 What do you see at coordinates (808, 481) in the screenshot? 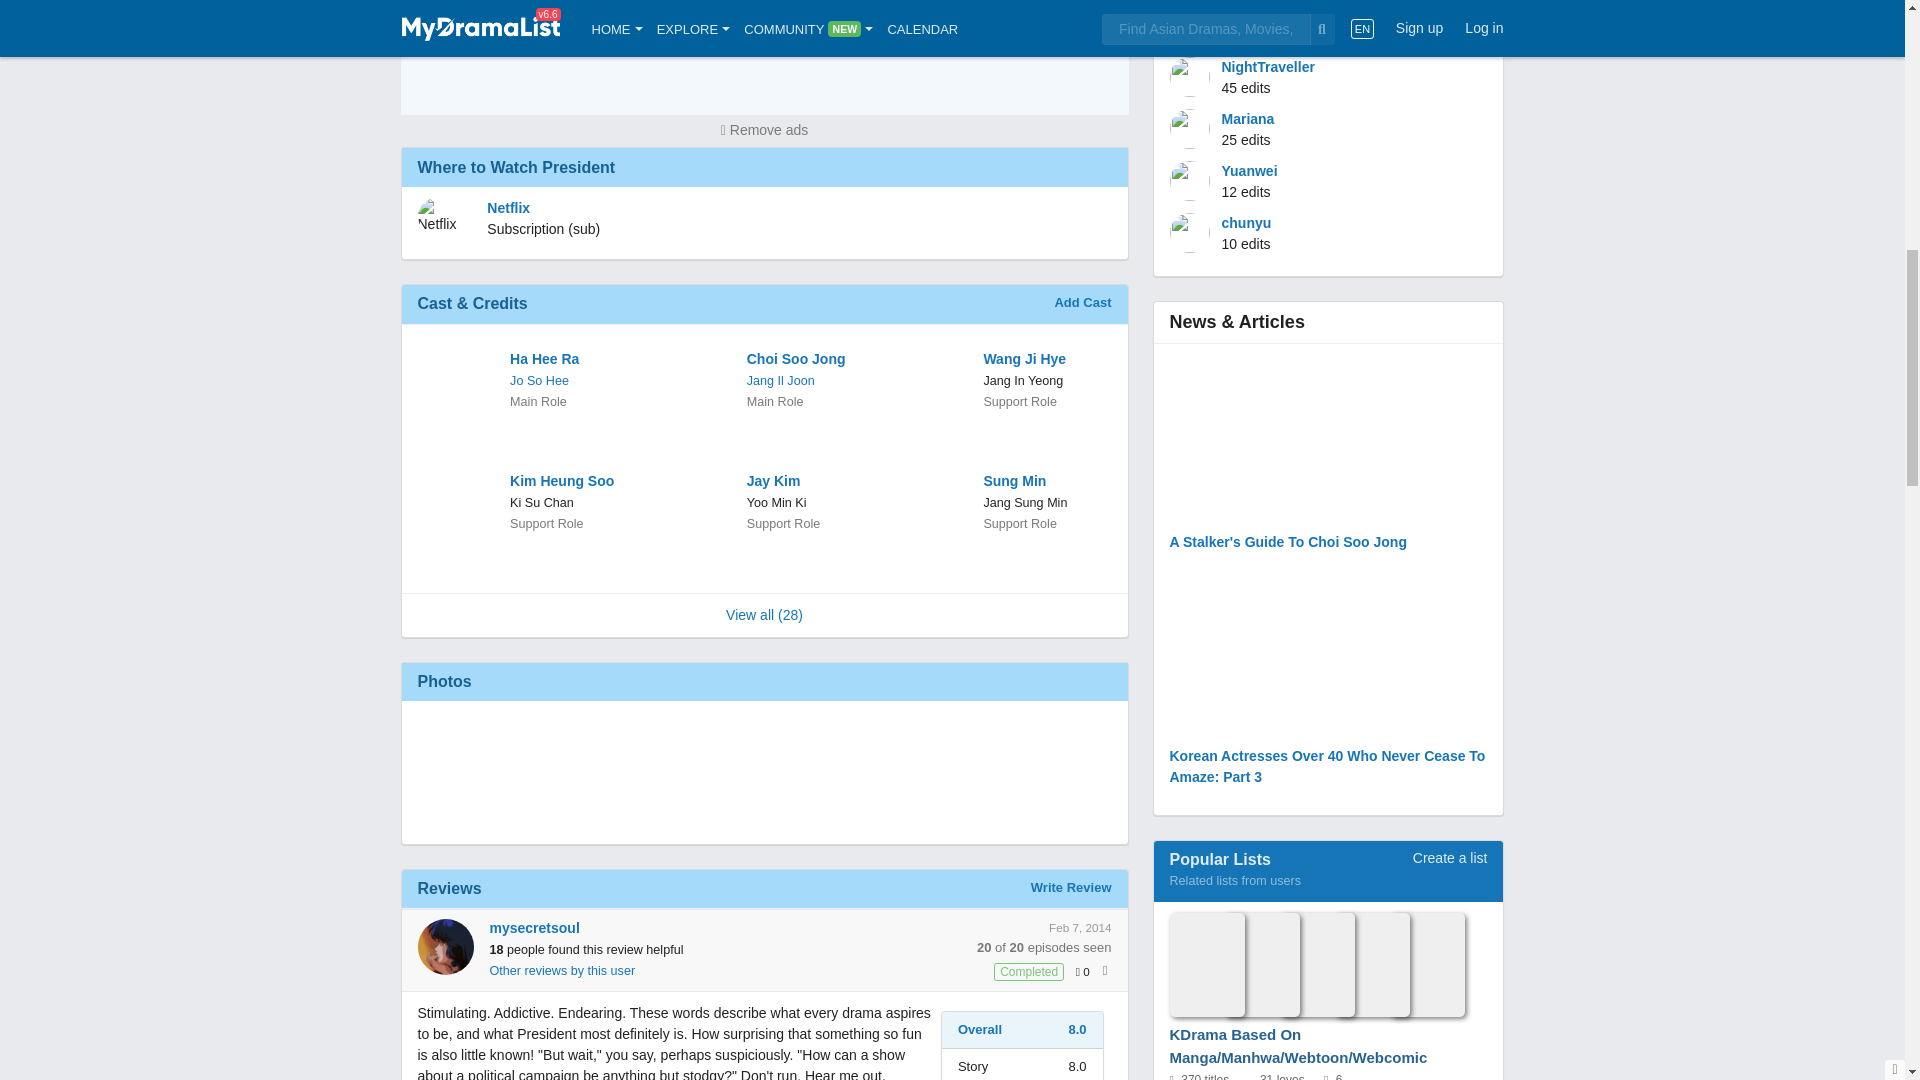
I see `Jay Kim` at bounding box center [808, 481].